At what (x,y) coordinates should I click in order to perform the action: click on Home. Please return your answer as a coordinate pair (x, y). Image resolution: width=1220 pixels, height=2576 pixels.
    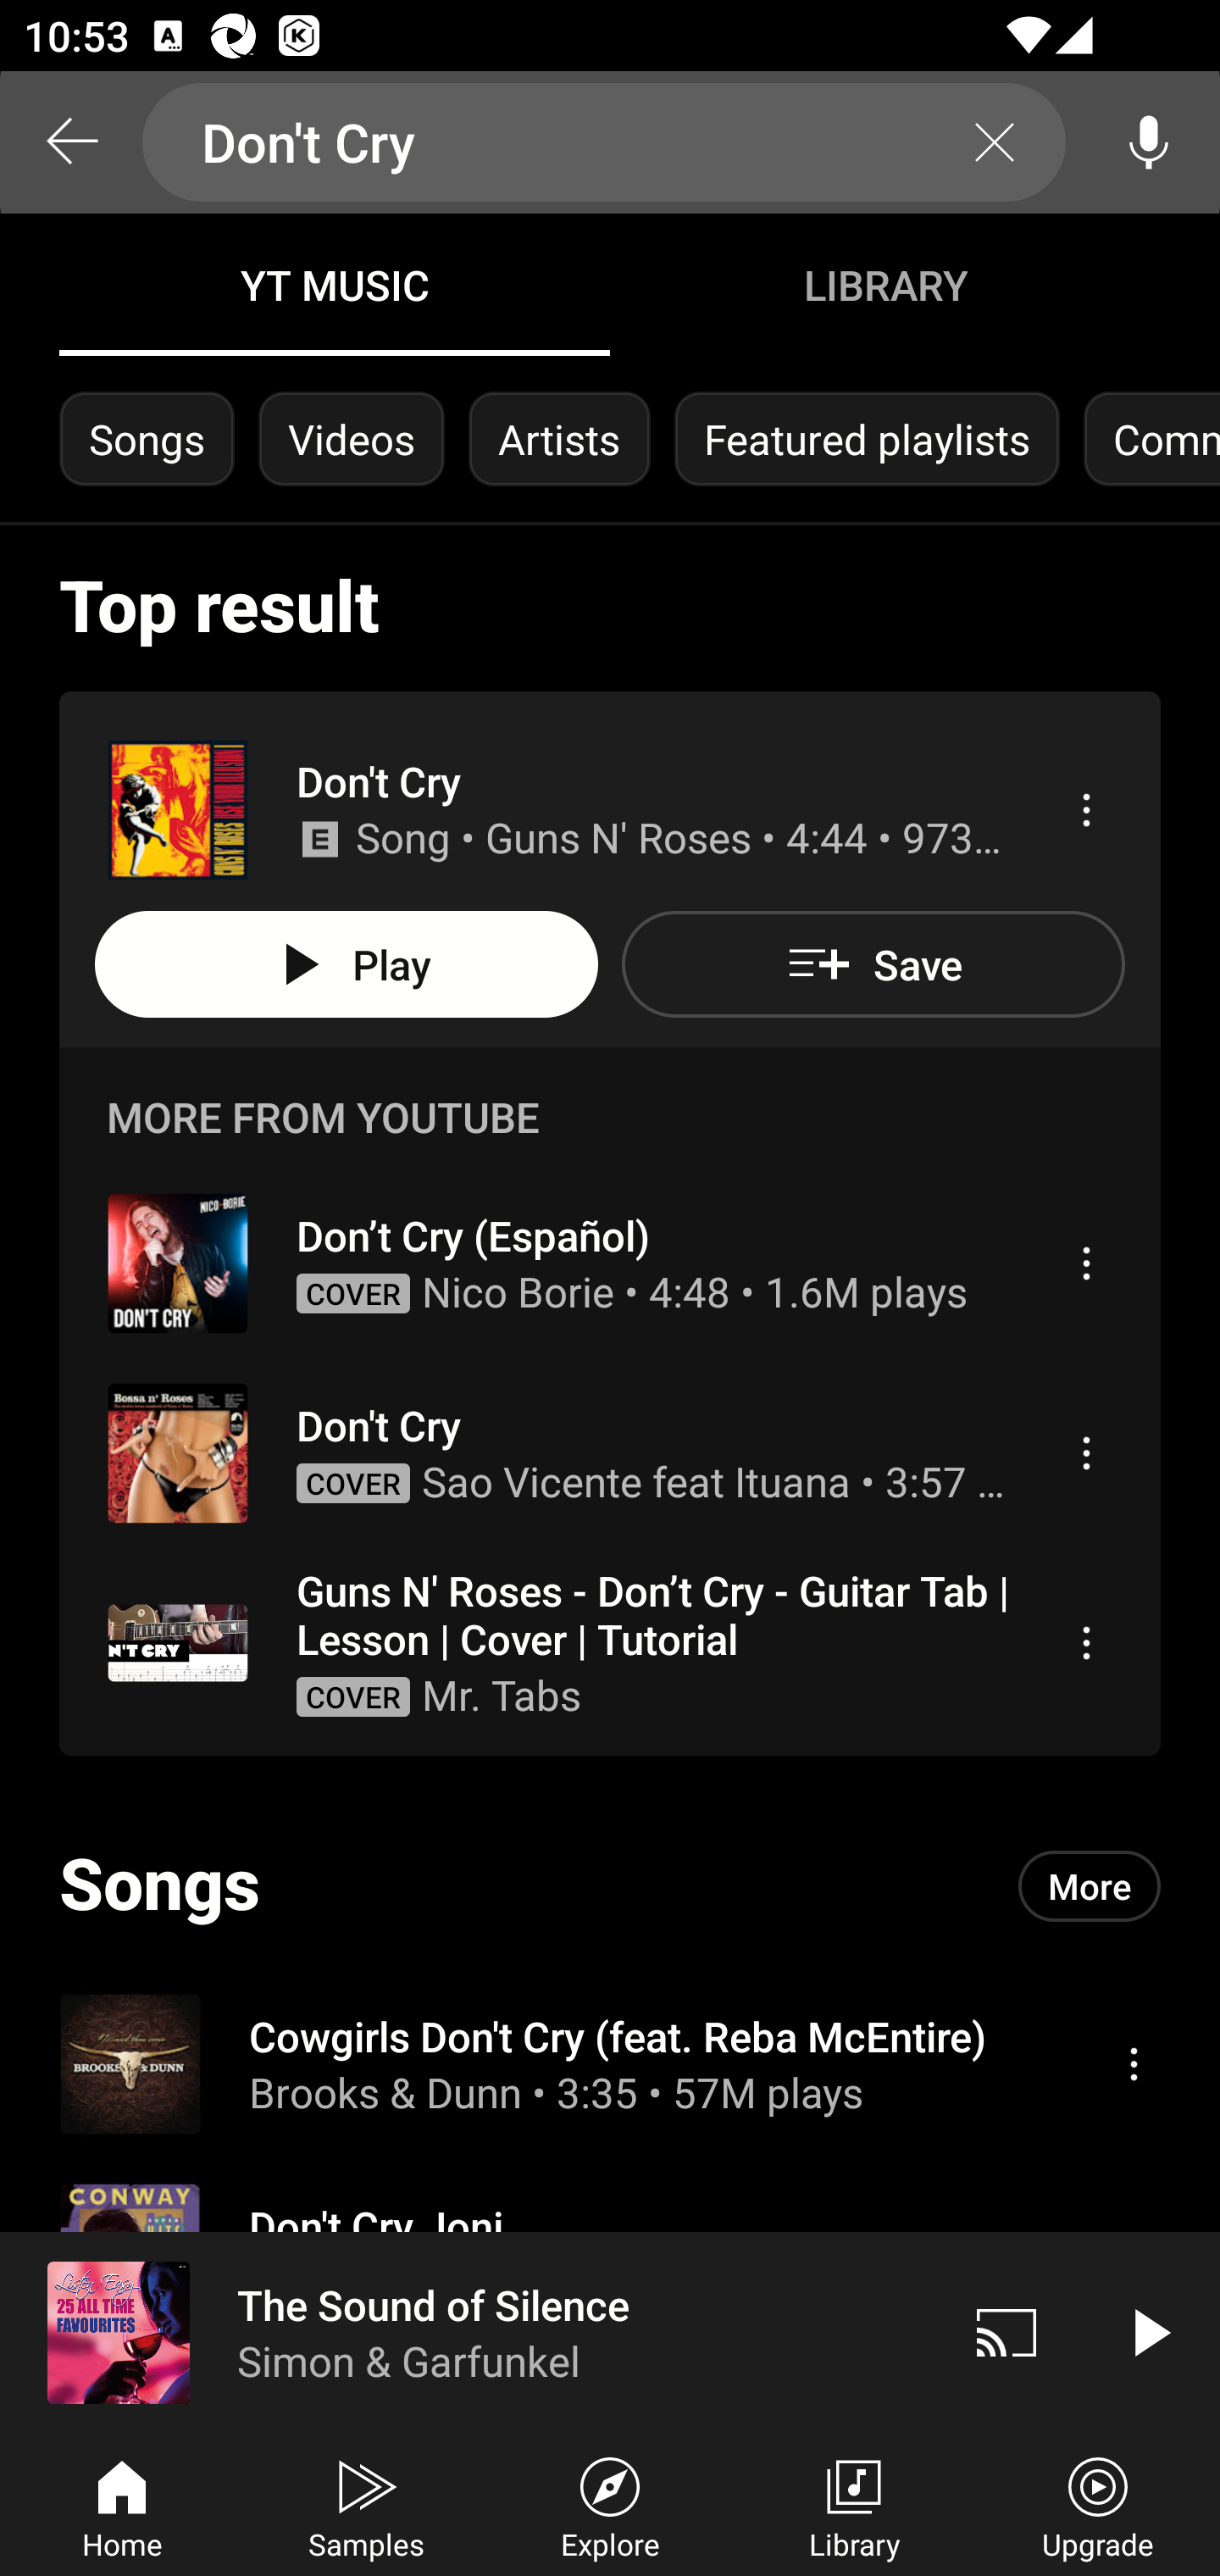
    Looking at the image, I should click on (122, 2505).